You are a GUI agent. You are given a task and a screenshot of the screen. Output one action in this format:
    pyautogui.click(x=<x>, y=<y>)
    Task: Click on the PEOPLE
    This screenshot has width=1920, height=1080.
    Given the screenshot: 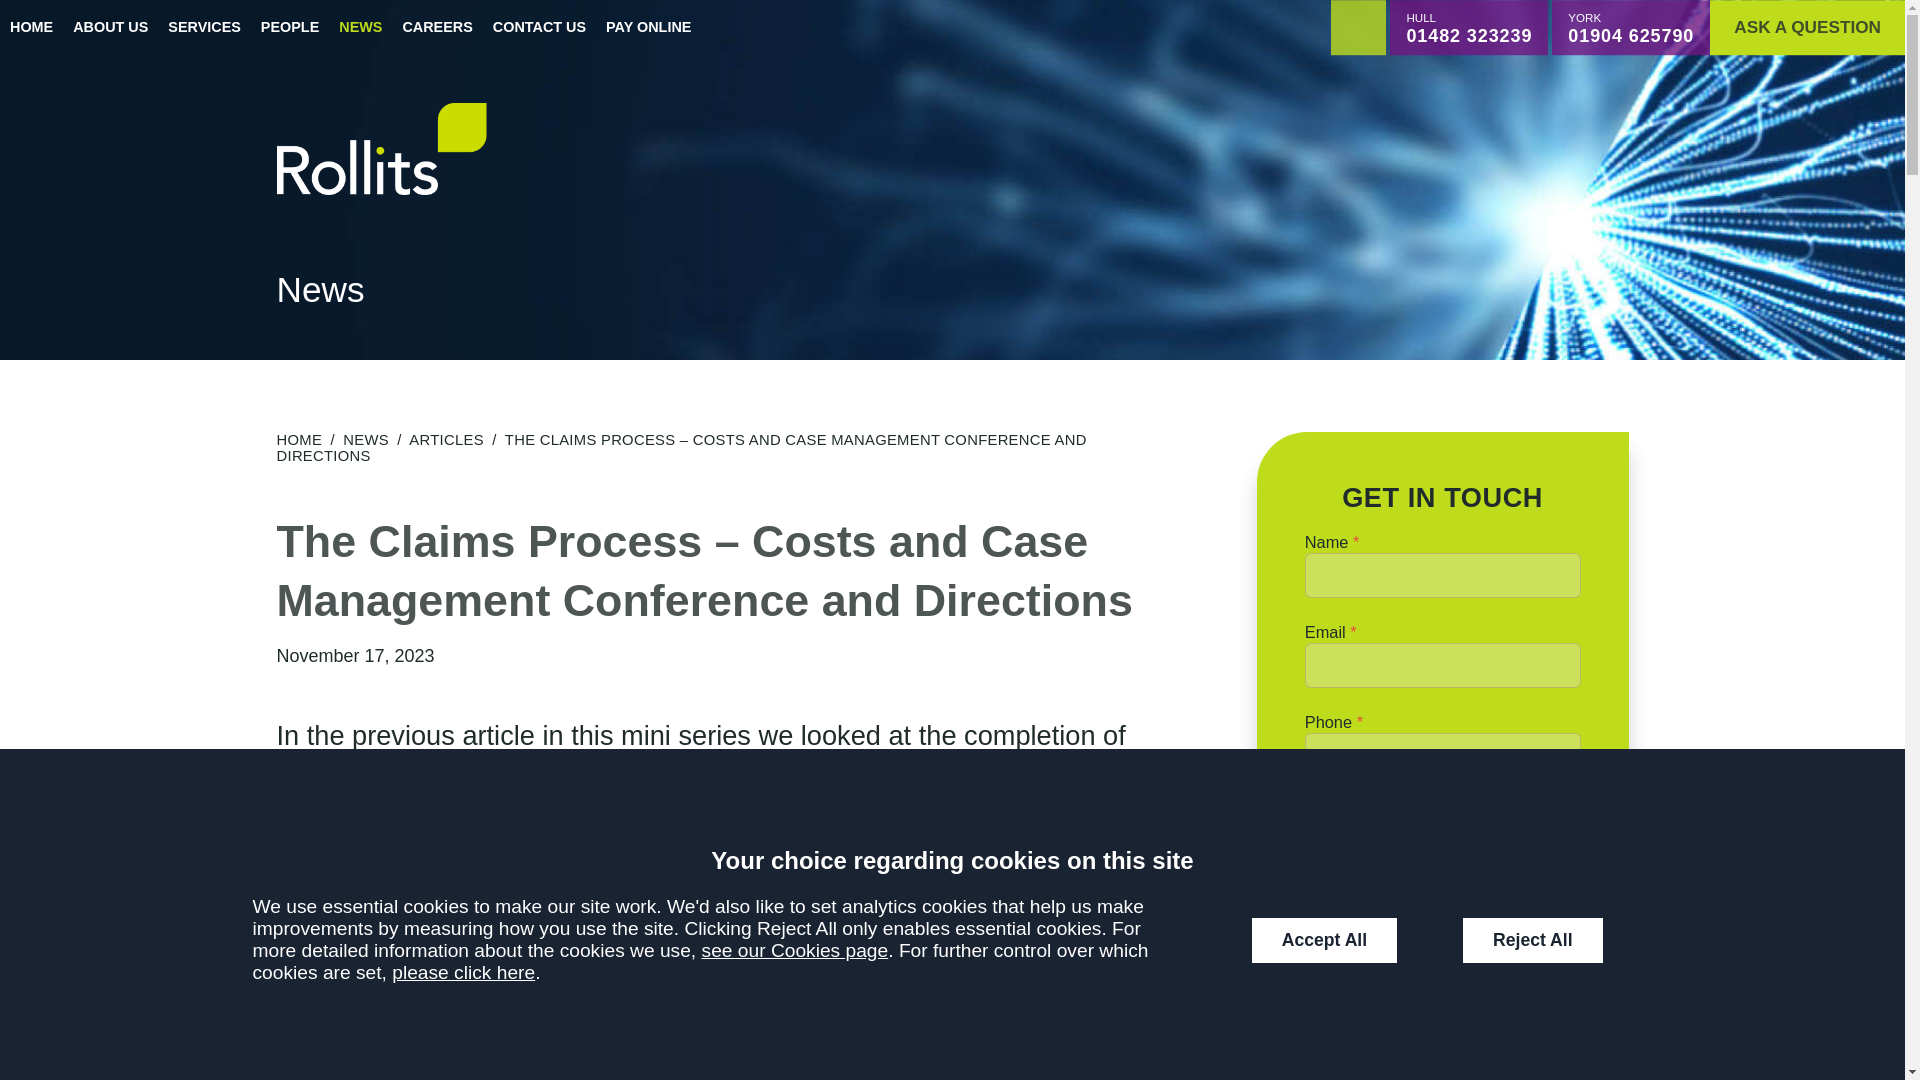 What is the action you would take?
    pyautogui.click(x=290, y=28)
    